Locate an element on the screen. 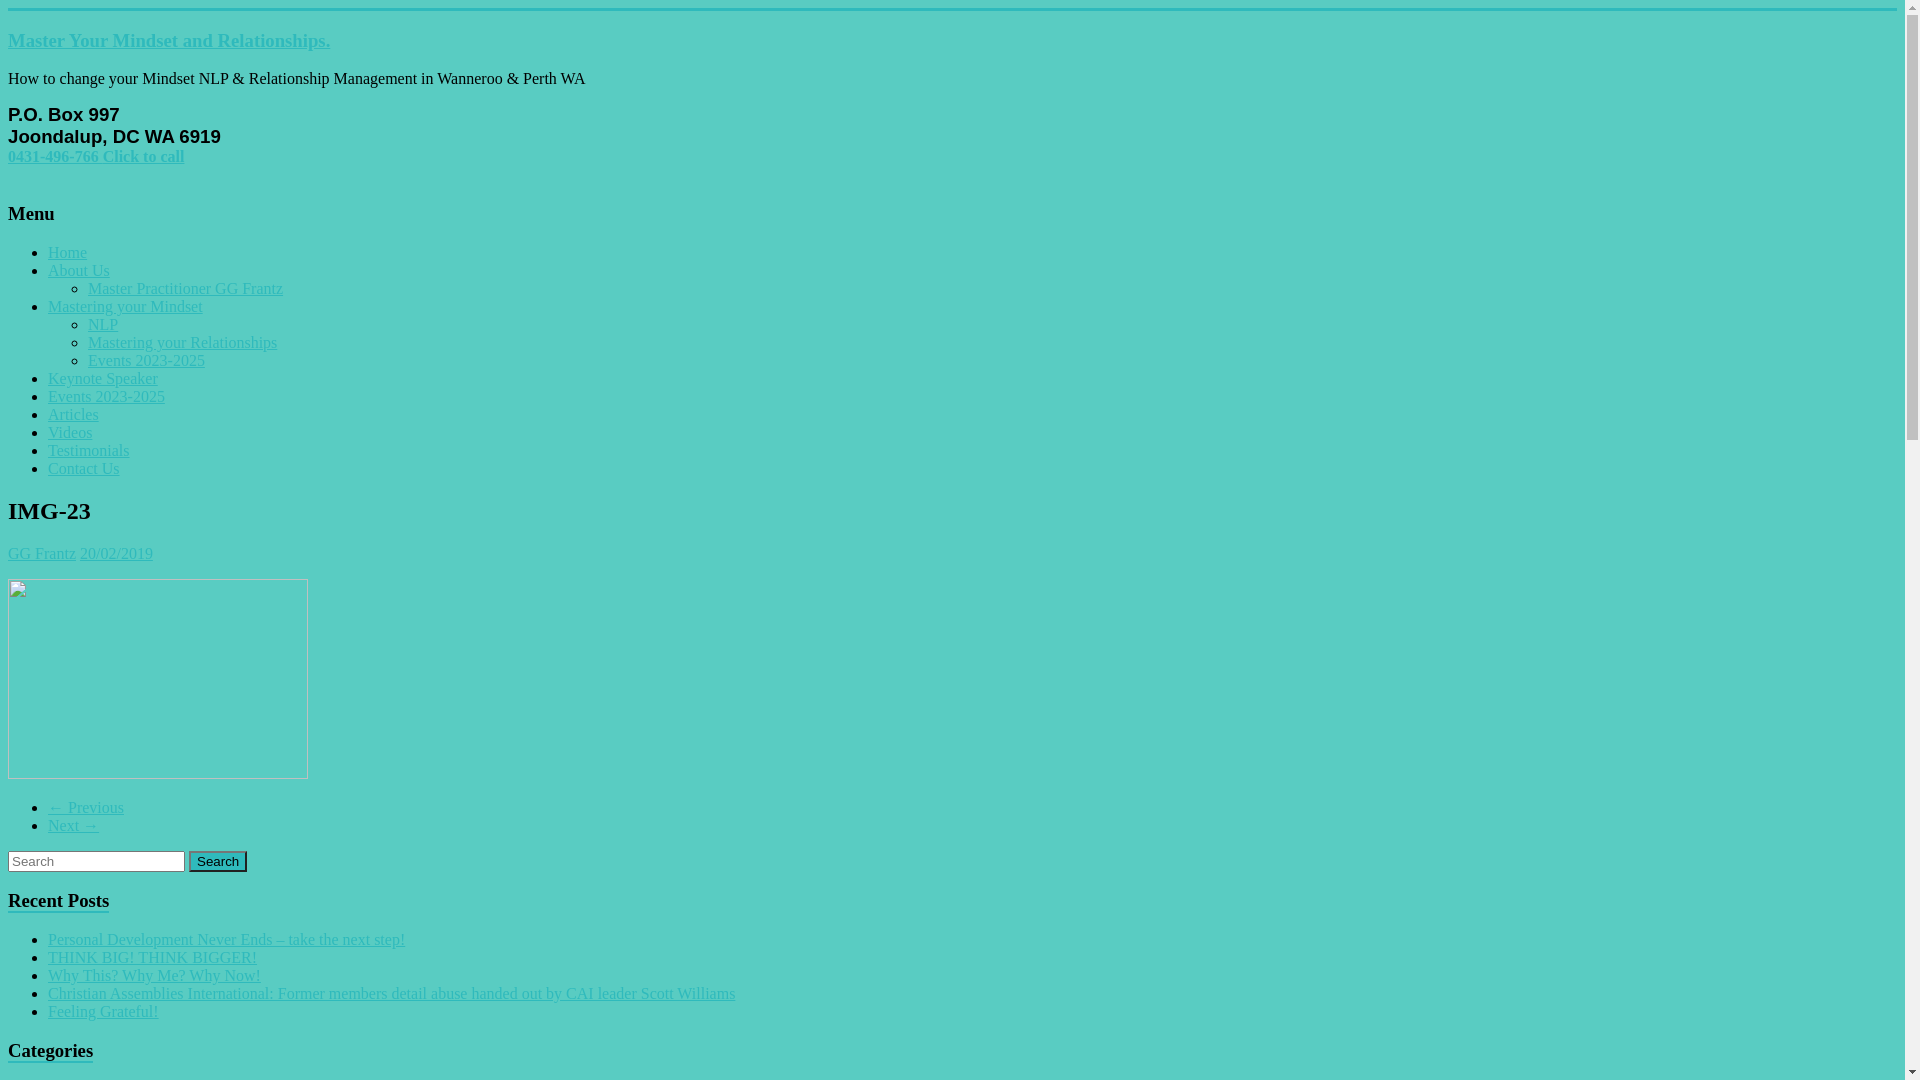 The height and width of the screenshot is (1080, 1920). Events 2023-2025 is located at coordinates (146, 360).